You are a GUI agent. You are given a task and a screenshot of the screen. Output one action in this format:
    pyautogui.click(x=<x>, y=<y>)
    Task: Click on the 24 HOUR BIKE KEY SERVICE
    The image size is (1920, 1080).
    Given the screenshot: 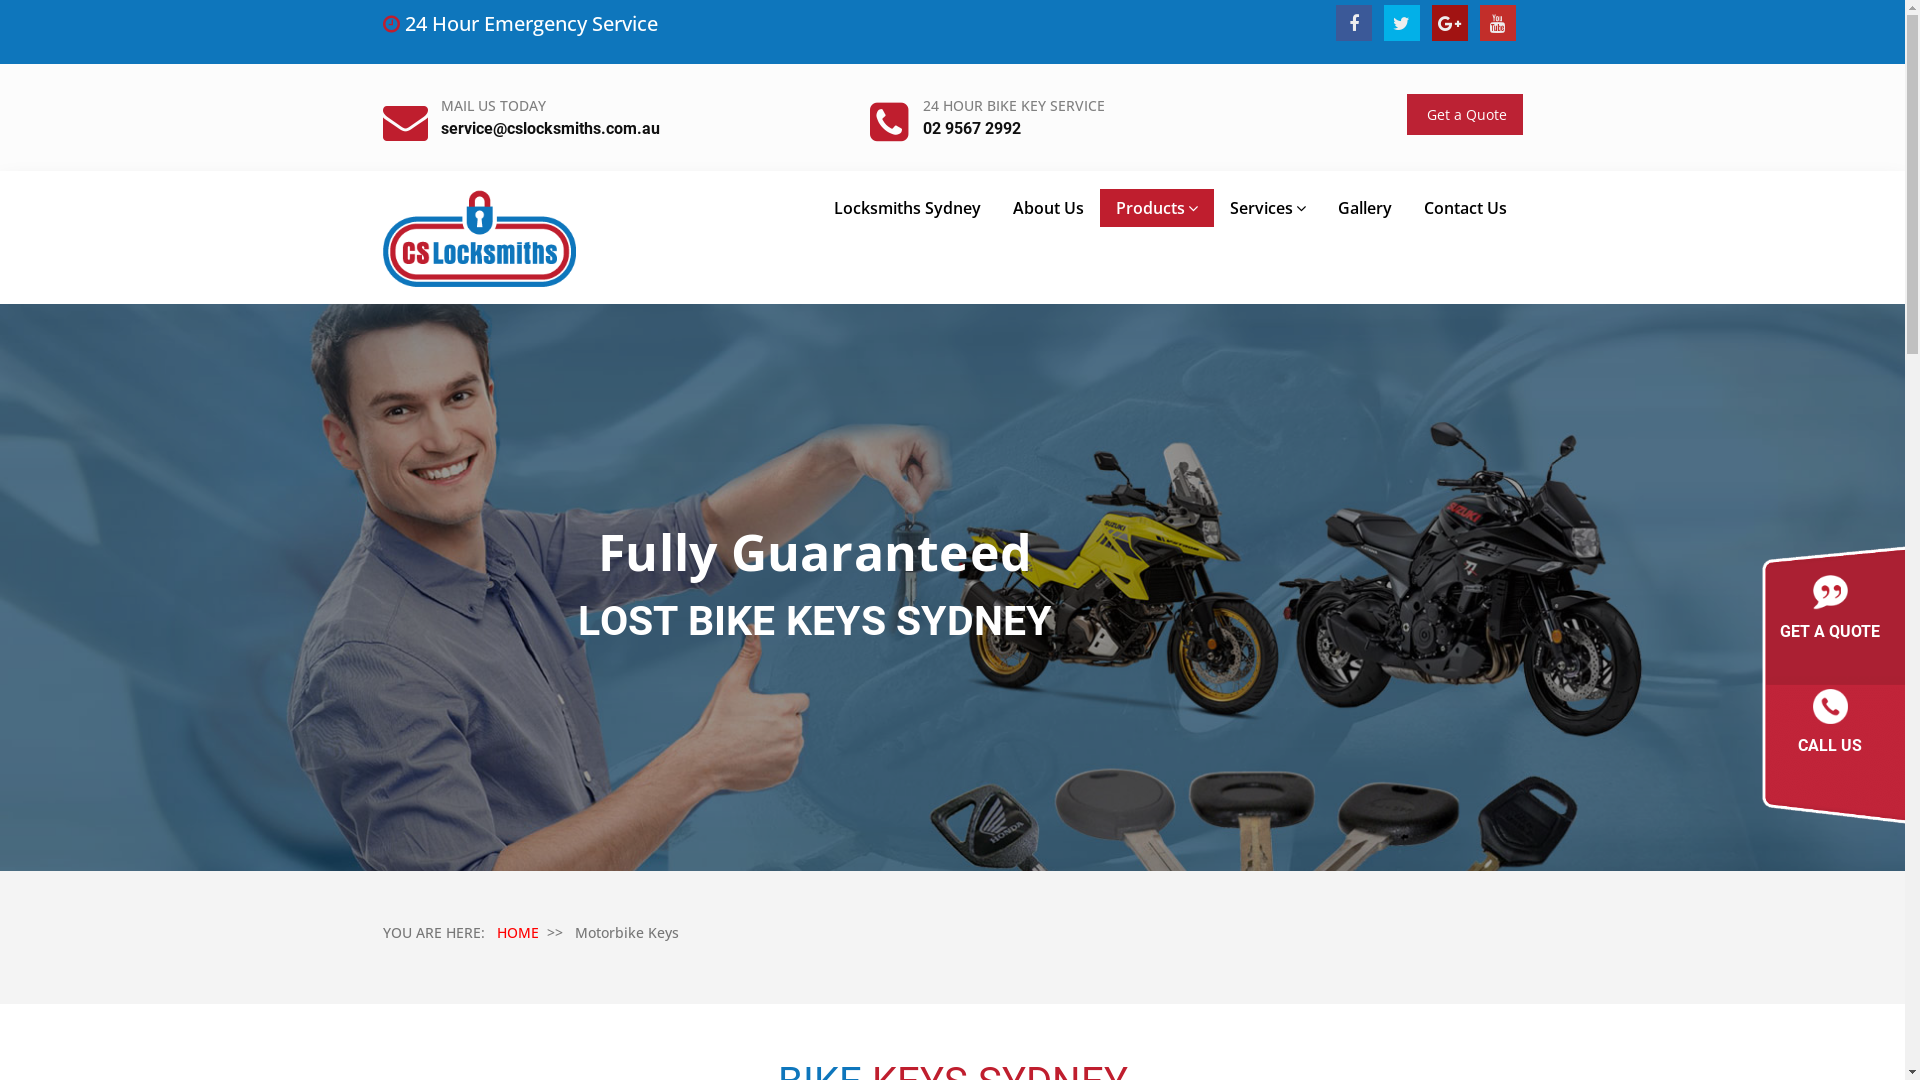 What is the action you would take?
    pyautogui.click(x=1013, y=106)
    